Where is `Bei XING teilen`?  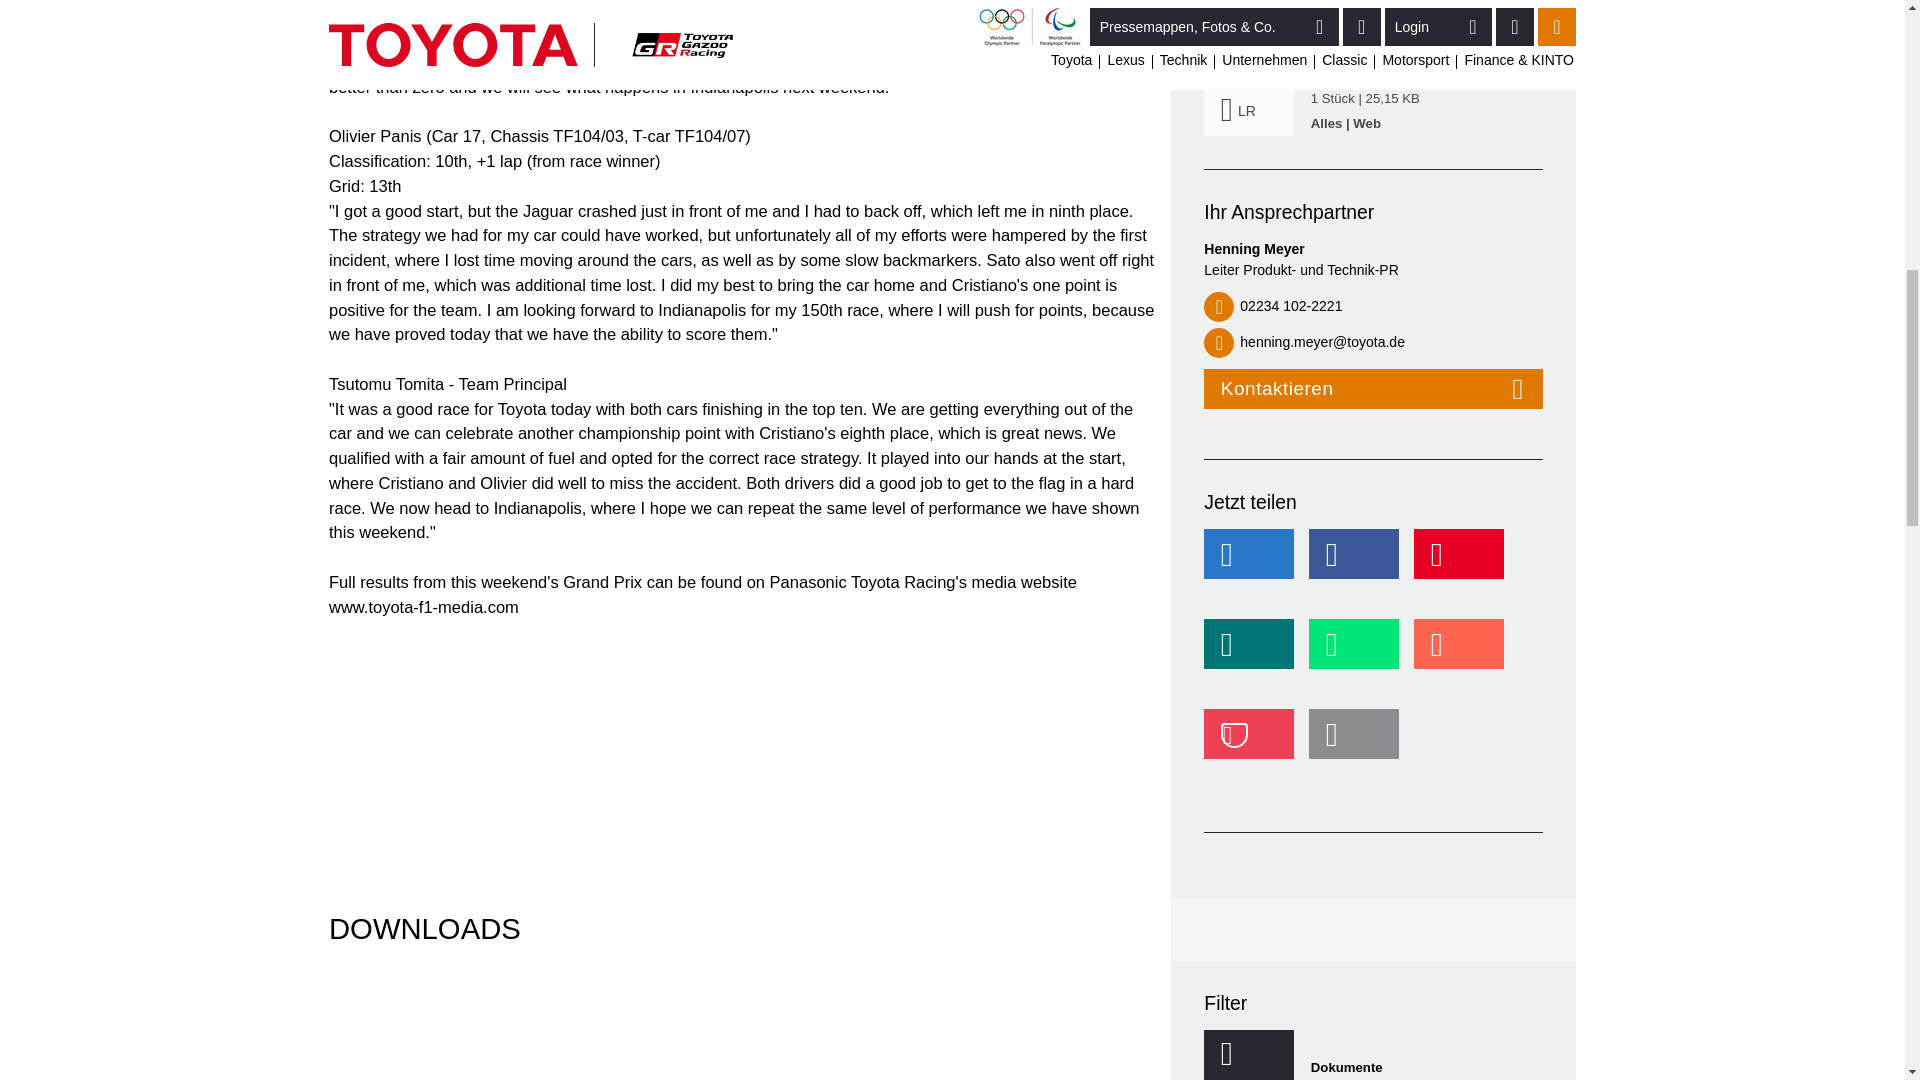
Bei XING teilen is located at coordinates (1254, 654).